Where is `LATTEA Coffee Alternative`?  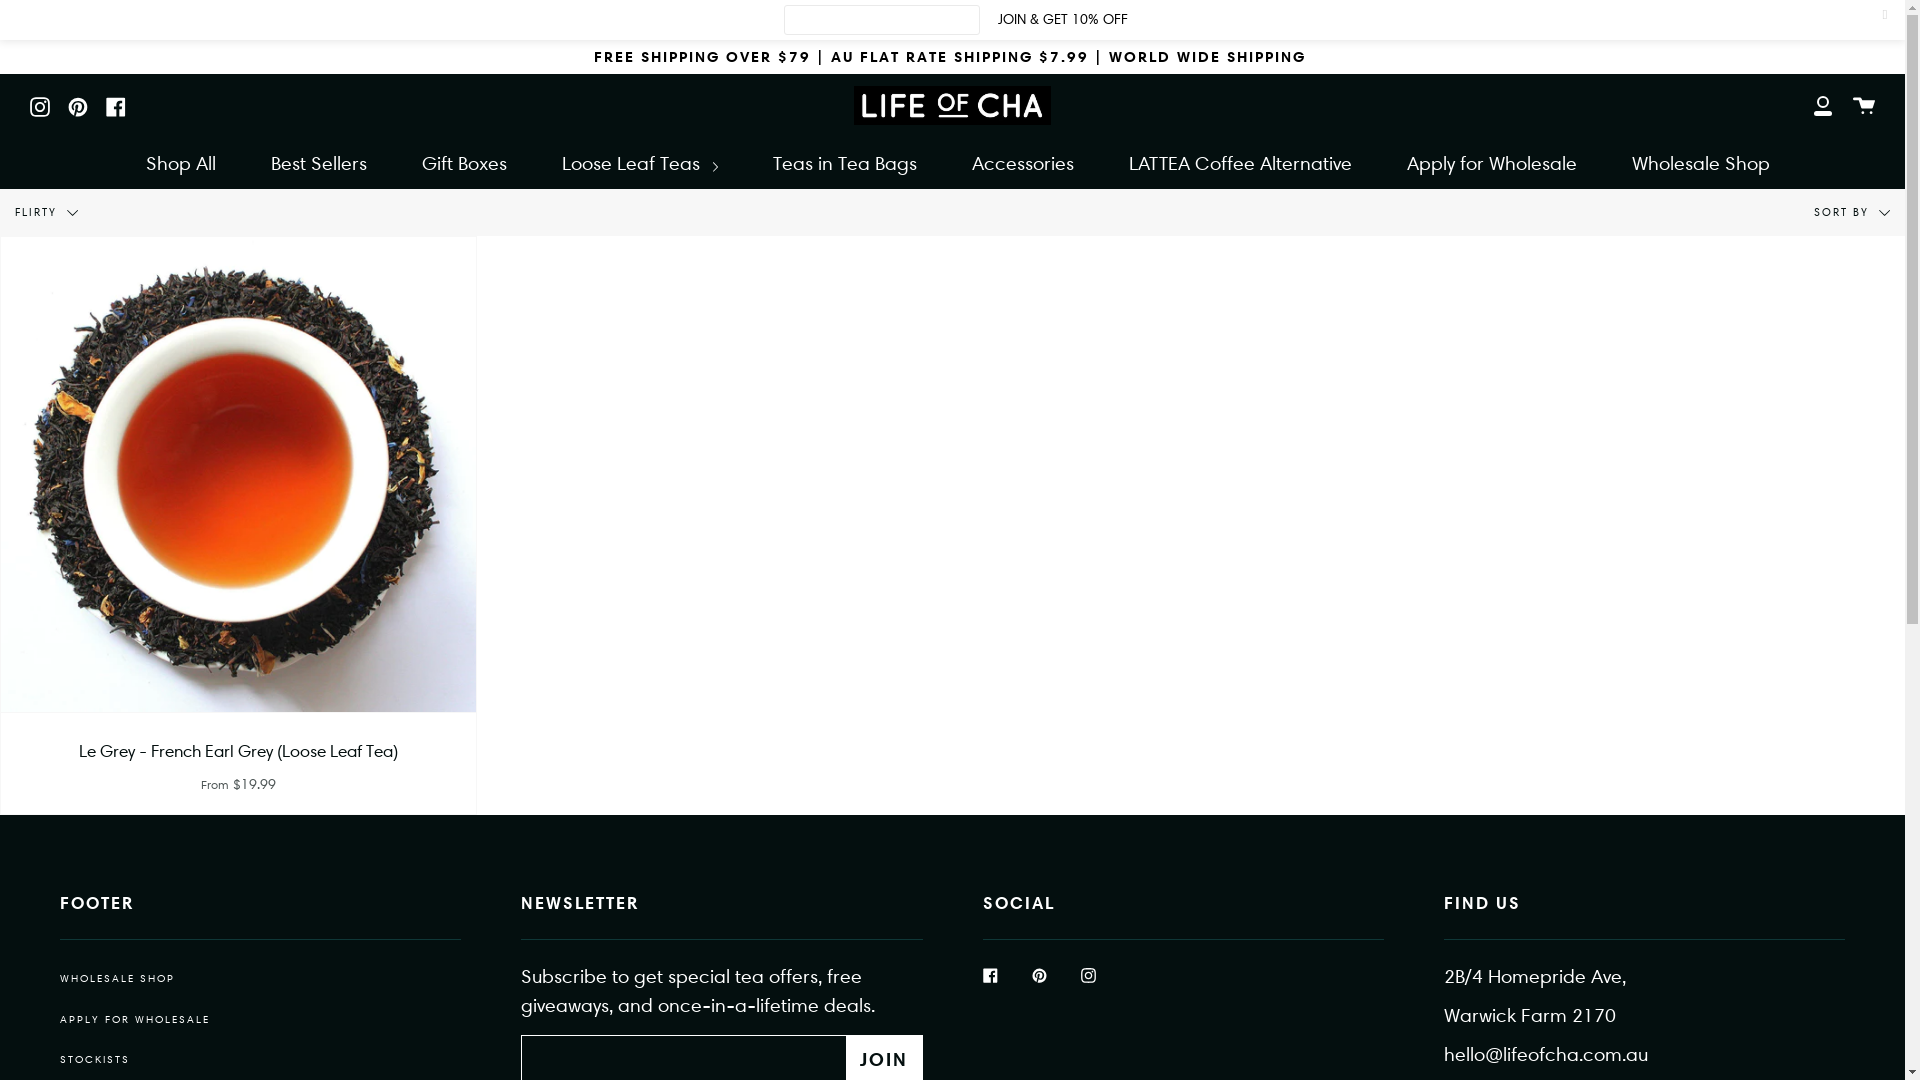
LATTEA Coffee Alternative is located at coordinates (1240, 164).